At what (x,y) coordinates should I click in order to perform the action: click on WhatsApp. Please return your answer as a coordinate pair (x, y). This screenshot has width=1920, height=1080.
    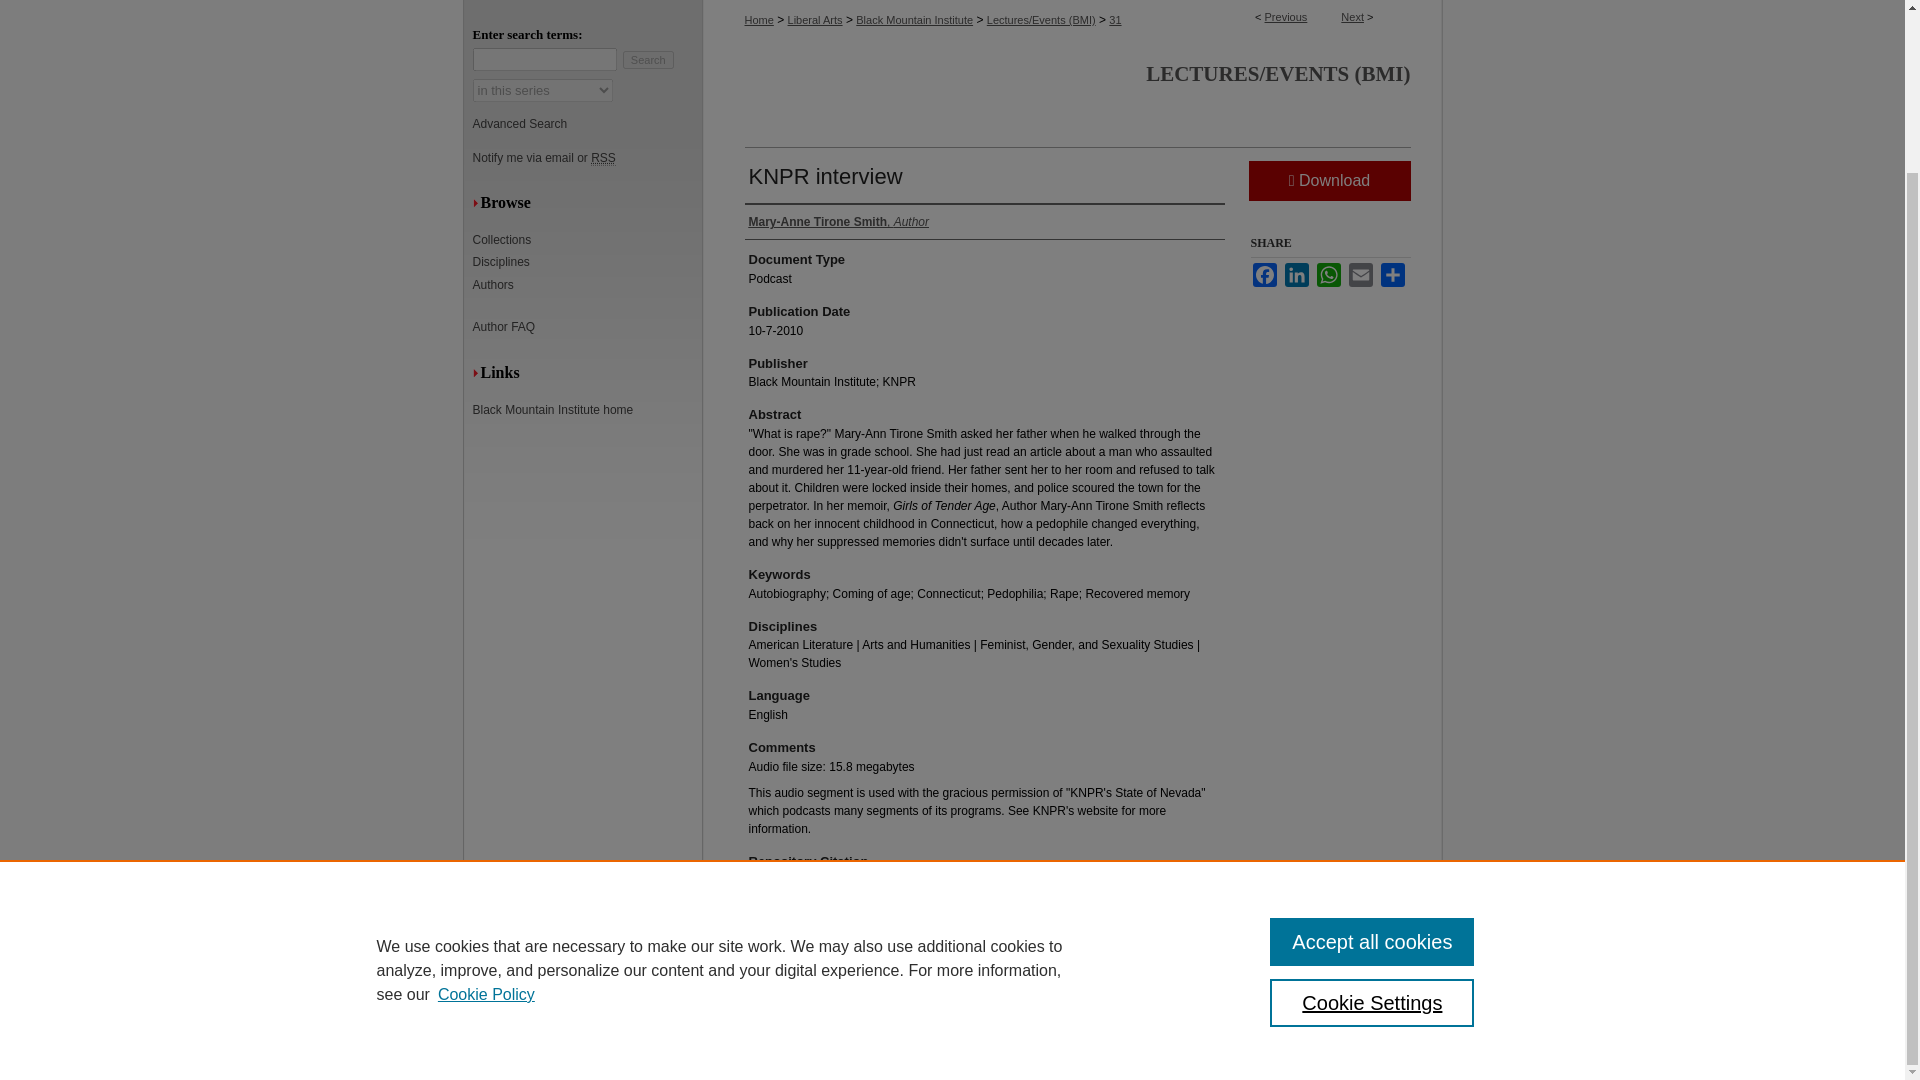
    Looking at the image, I should click on (1328, 275).